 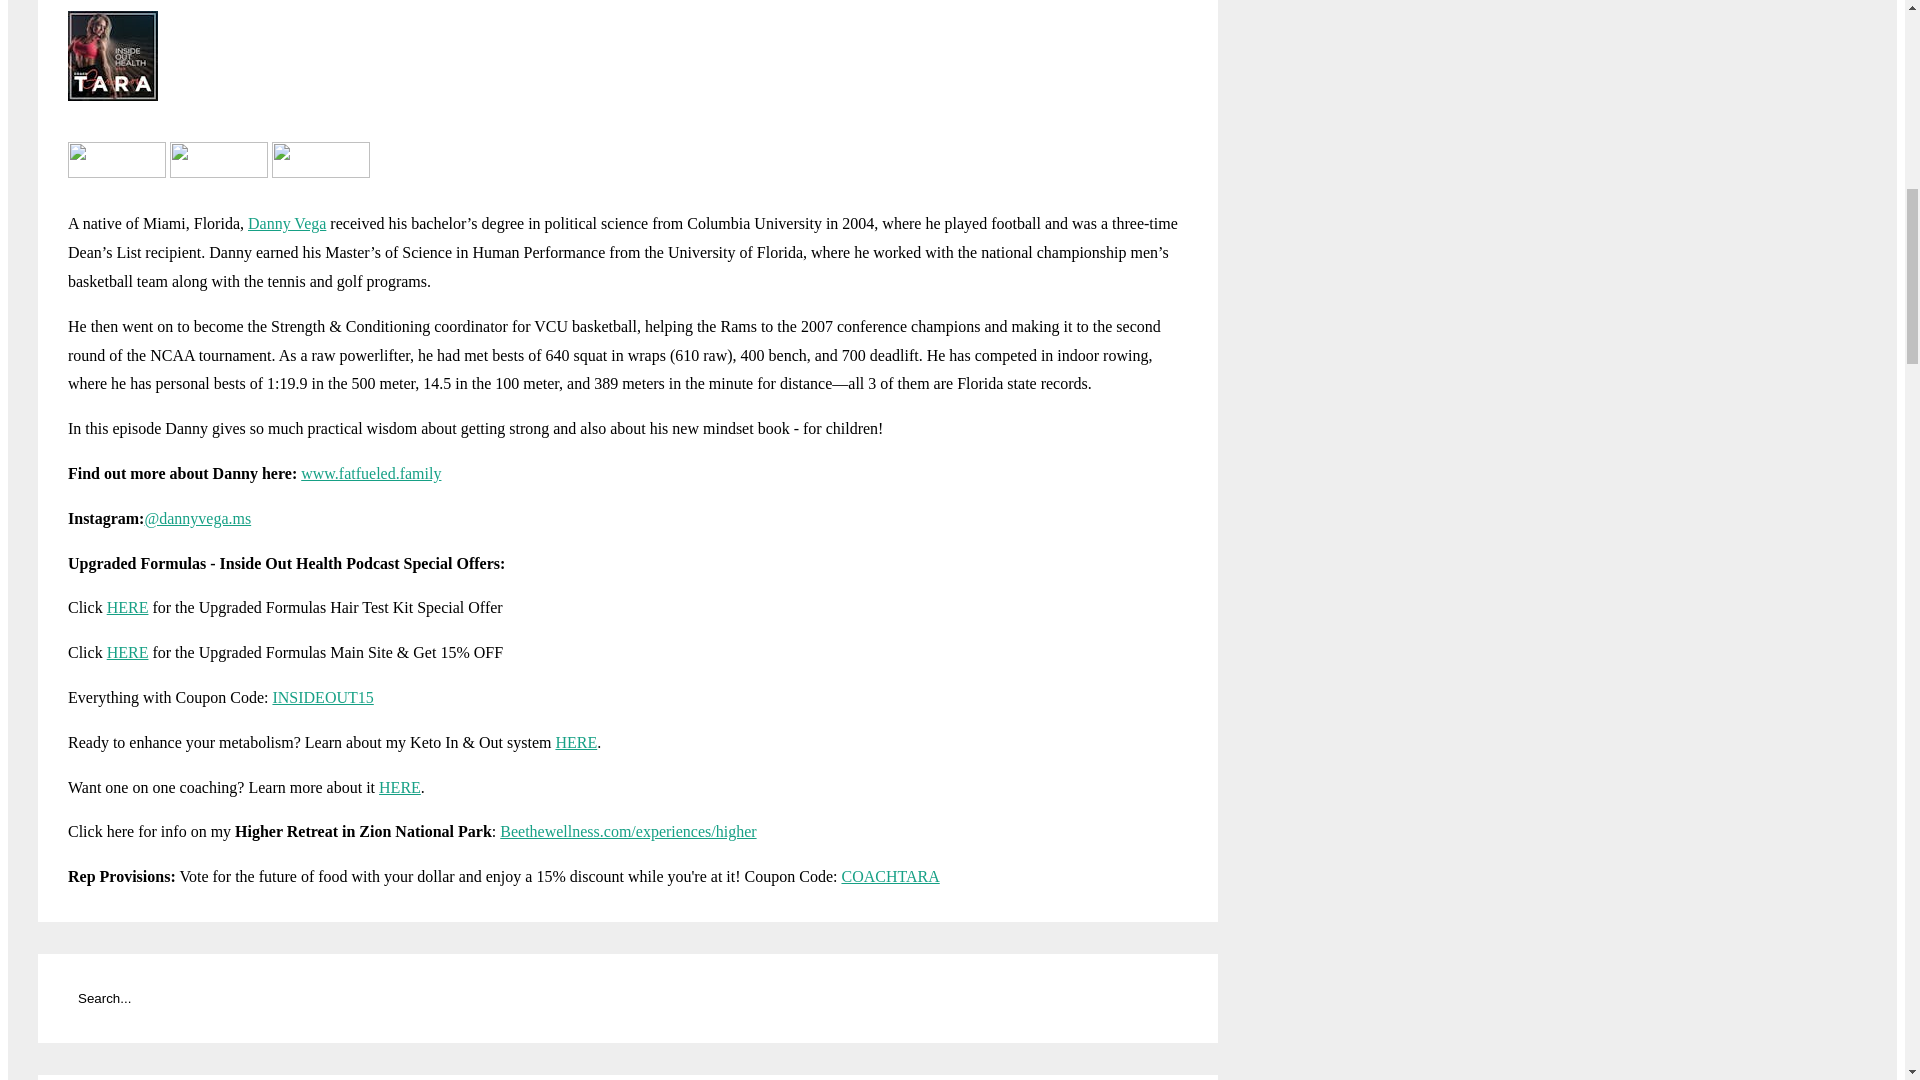 What do you see at coordinates (286, 223) in the screenshot?
I see `Danny Vega` at bounding box center [286, 223].